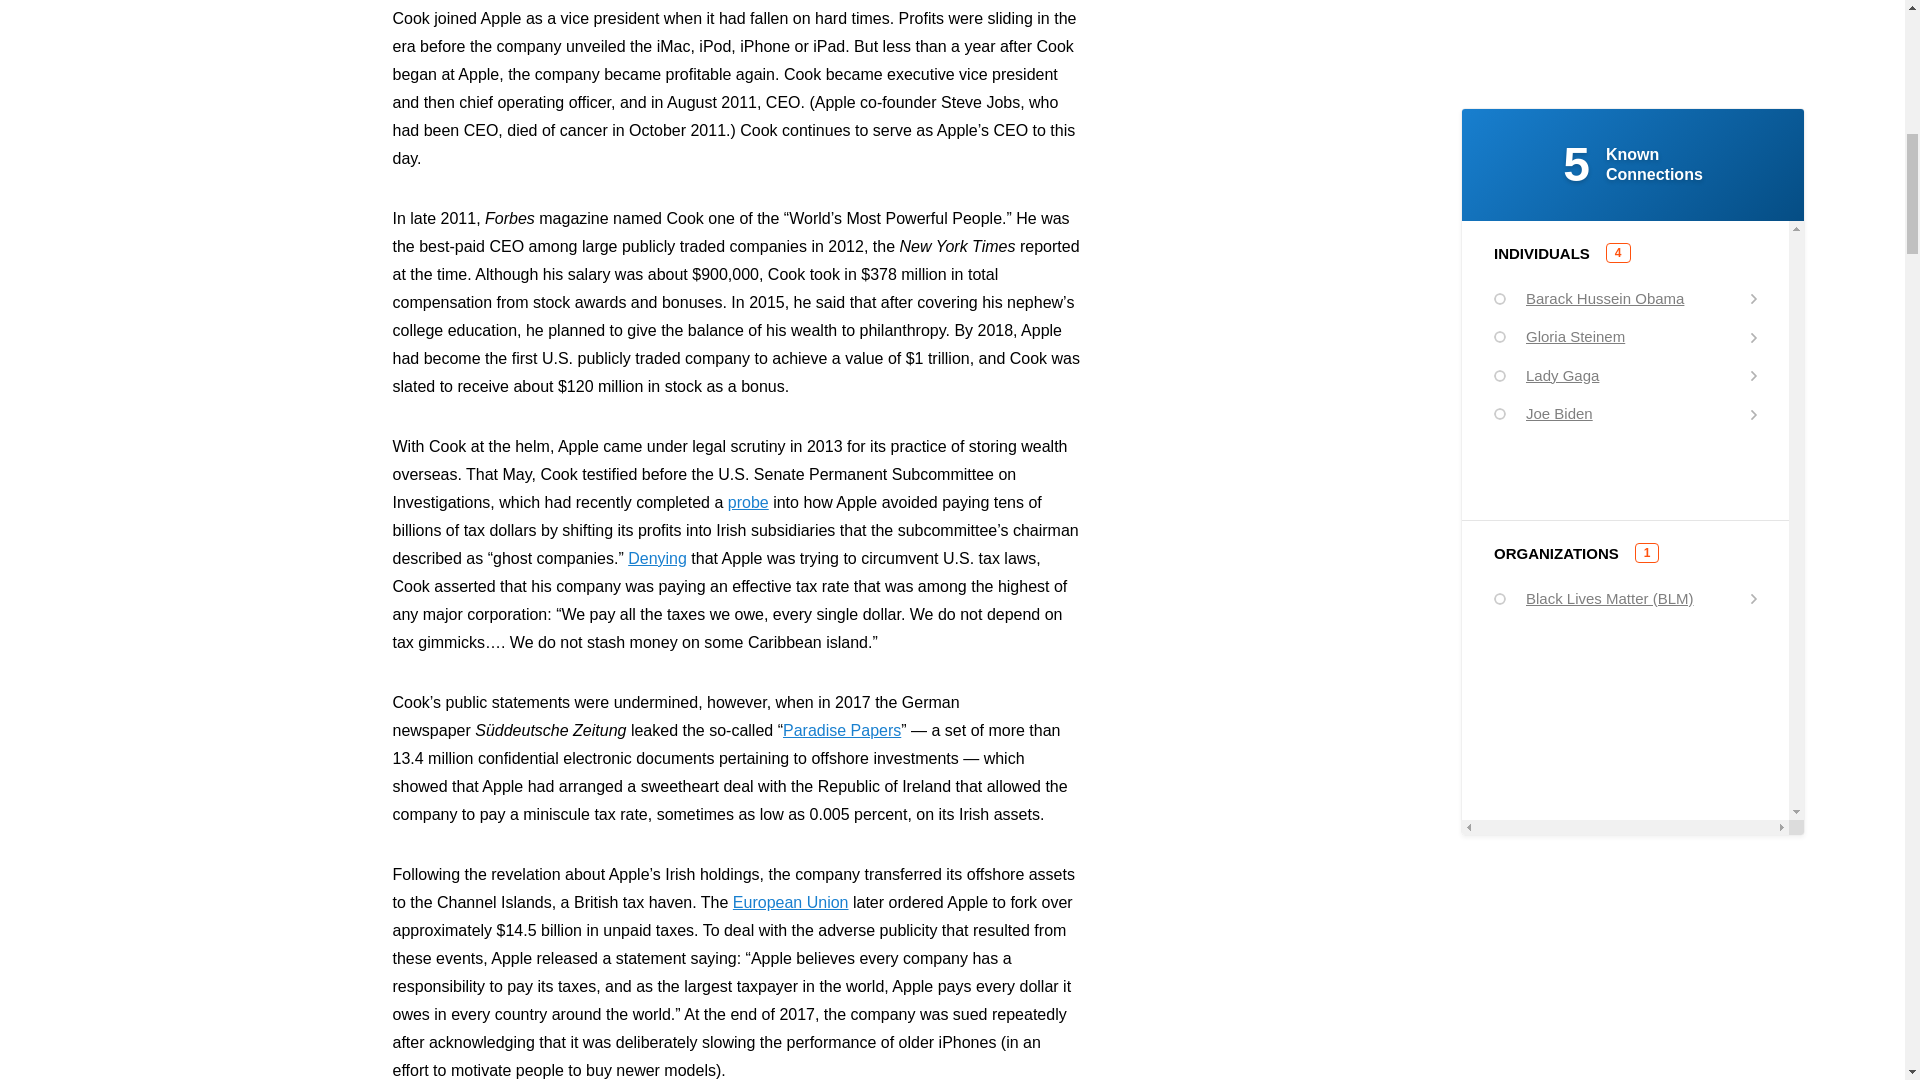 The width and height of the screenshot is (1920, 1080). What do you see at coordinates (657, 558) in the screenshot?
I see `Denying` at bounding box center [657, 558].